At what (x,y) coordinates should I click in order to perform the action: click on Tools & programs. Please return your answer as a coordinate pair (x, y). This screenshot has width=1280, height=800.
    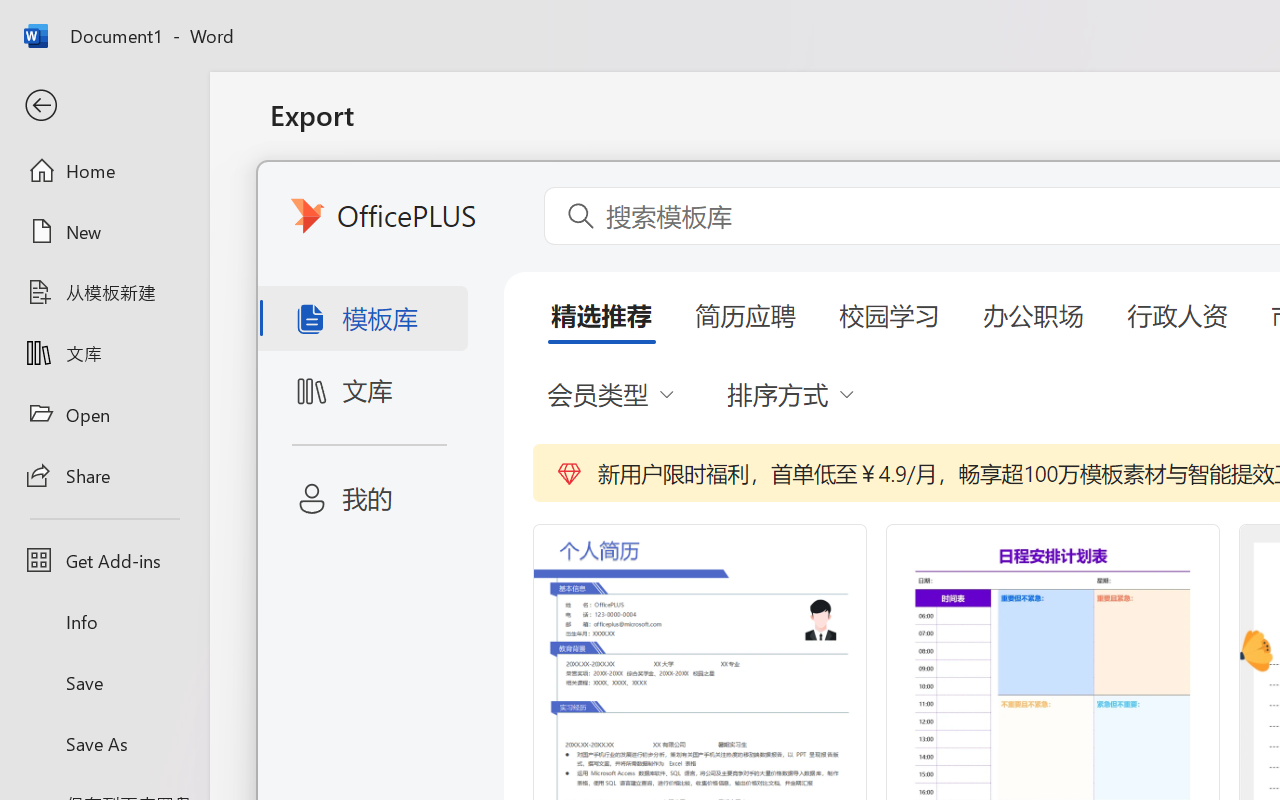
    Looking at the image, I should click on (870, 132).